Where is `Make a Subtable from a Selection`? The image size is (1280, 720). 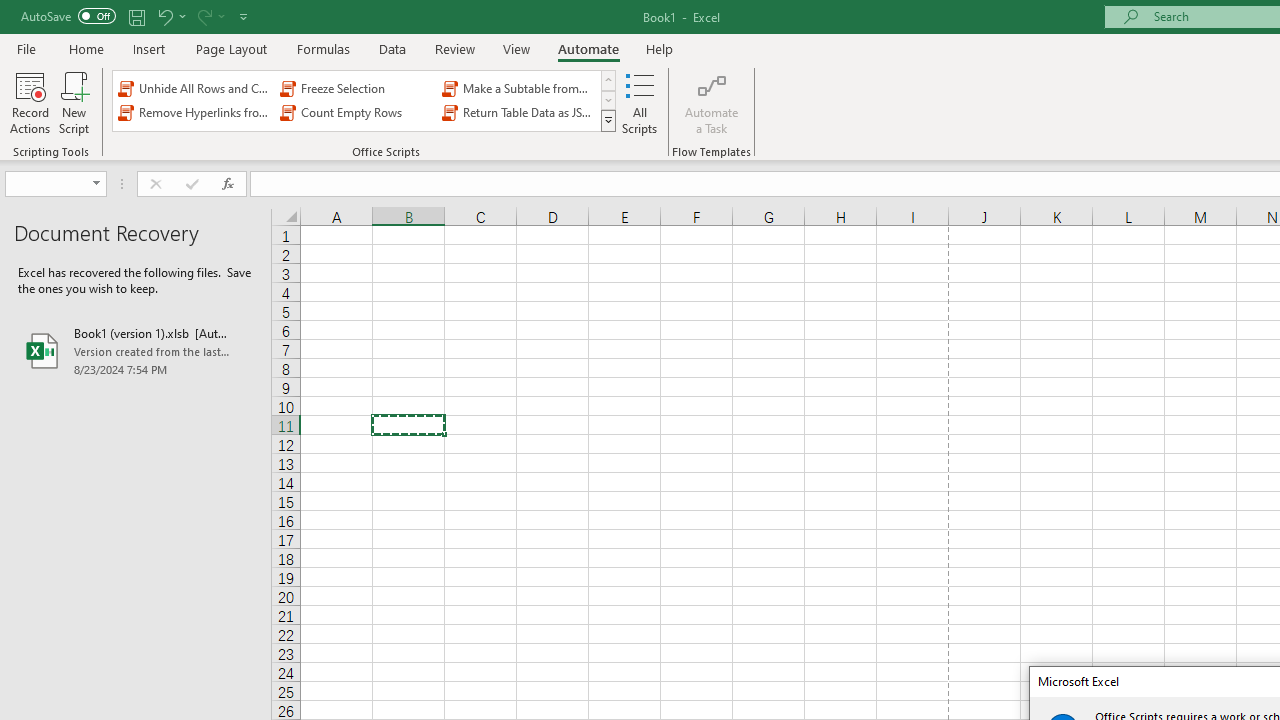 Make a Subtable from a Selection is located at coordinates (518, 88).